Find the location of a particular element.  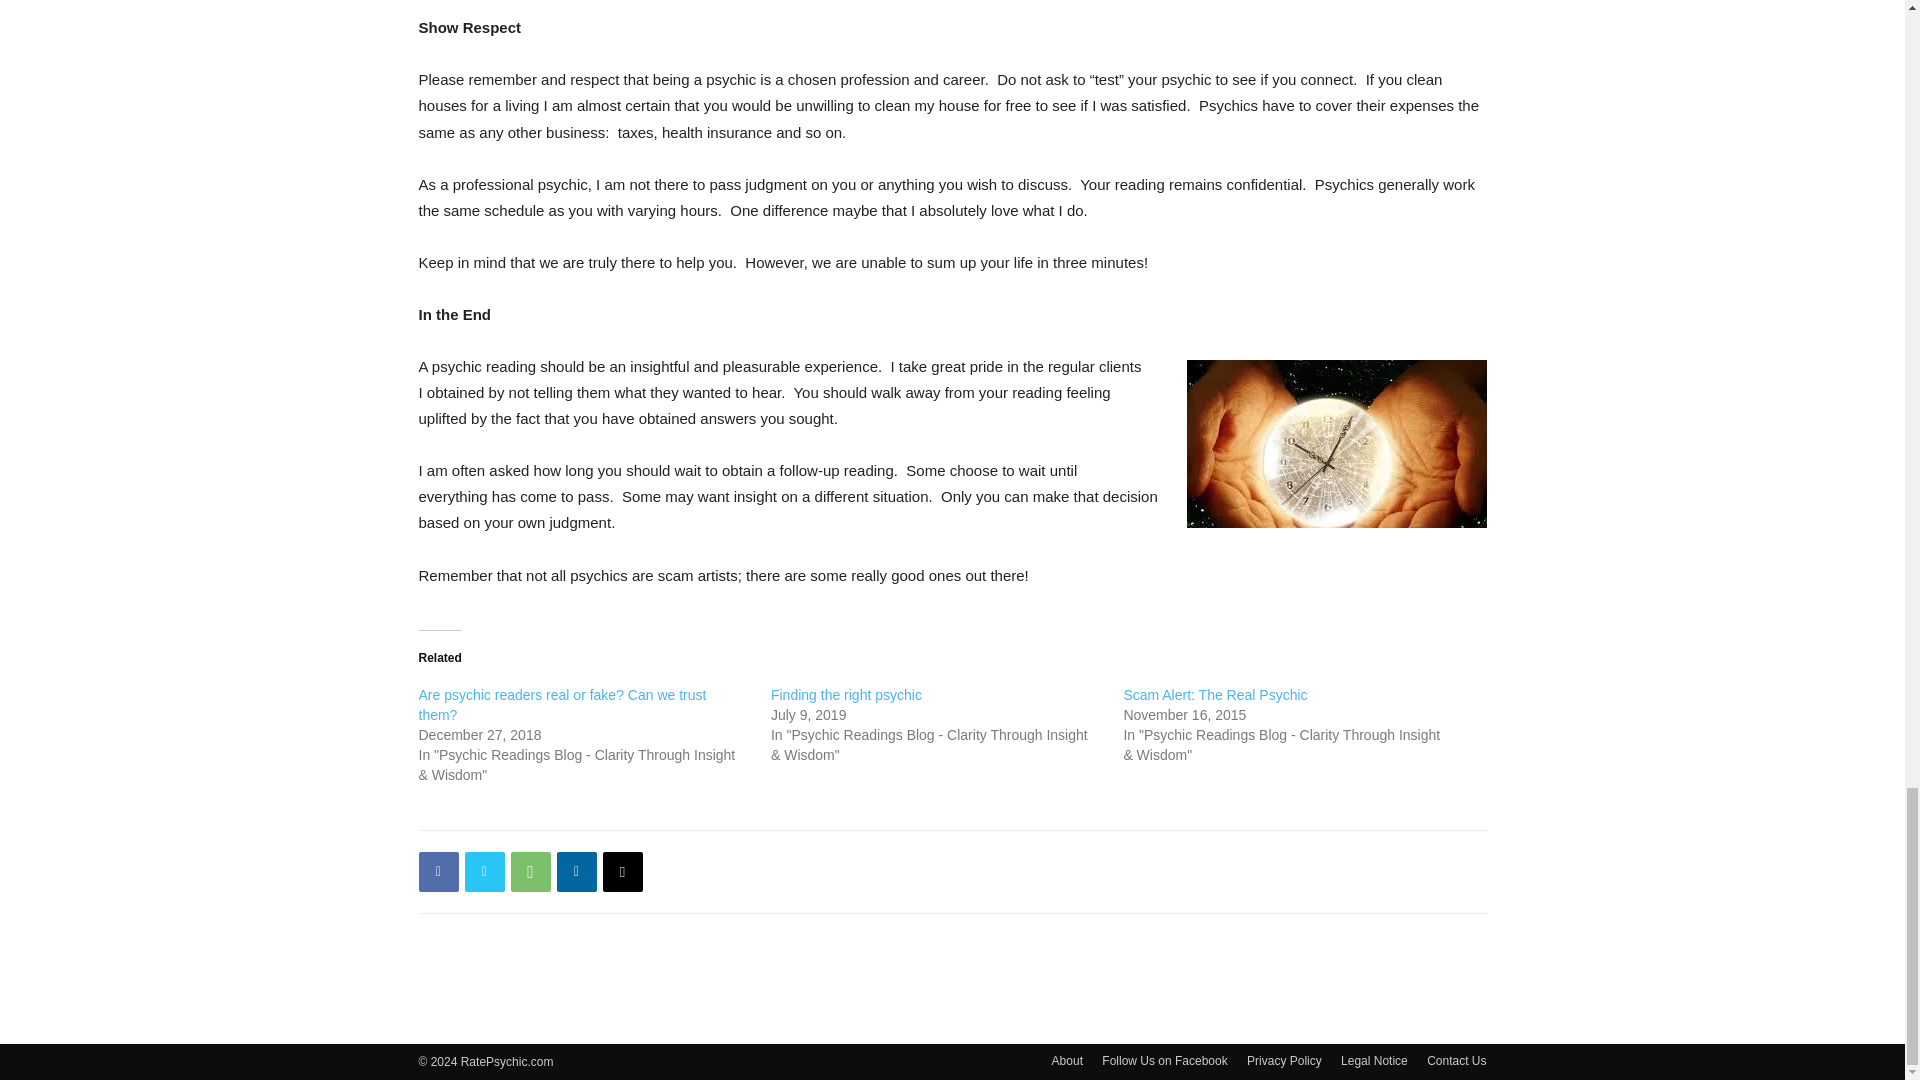

Legal Notice is located at coordinates (1374, 1060).